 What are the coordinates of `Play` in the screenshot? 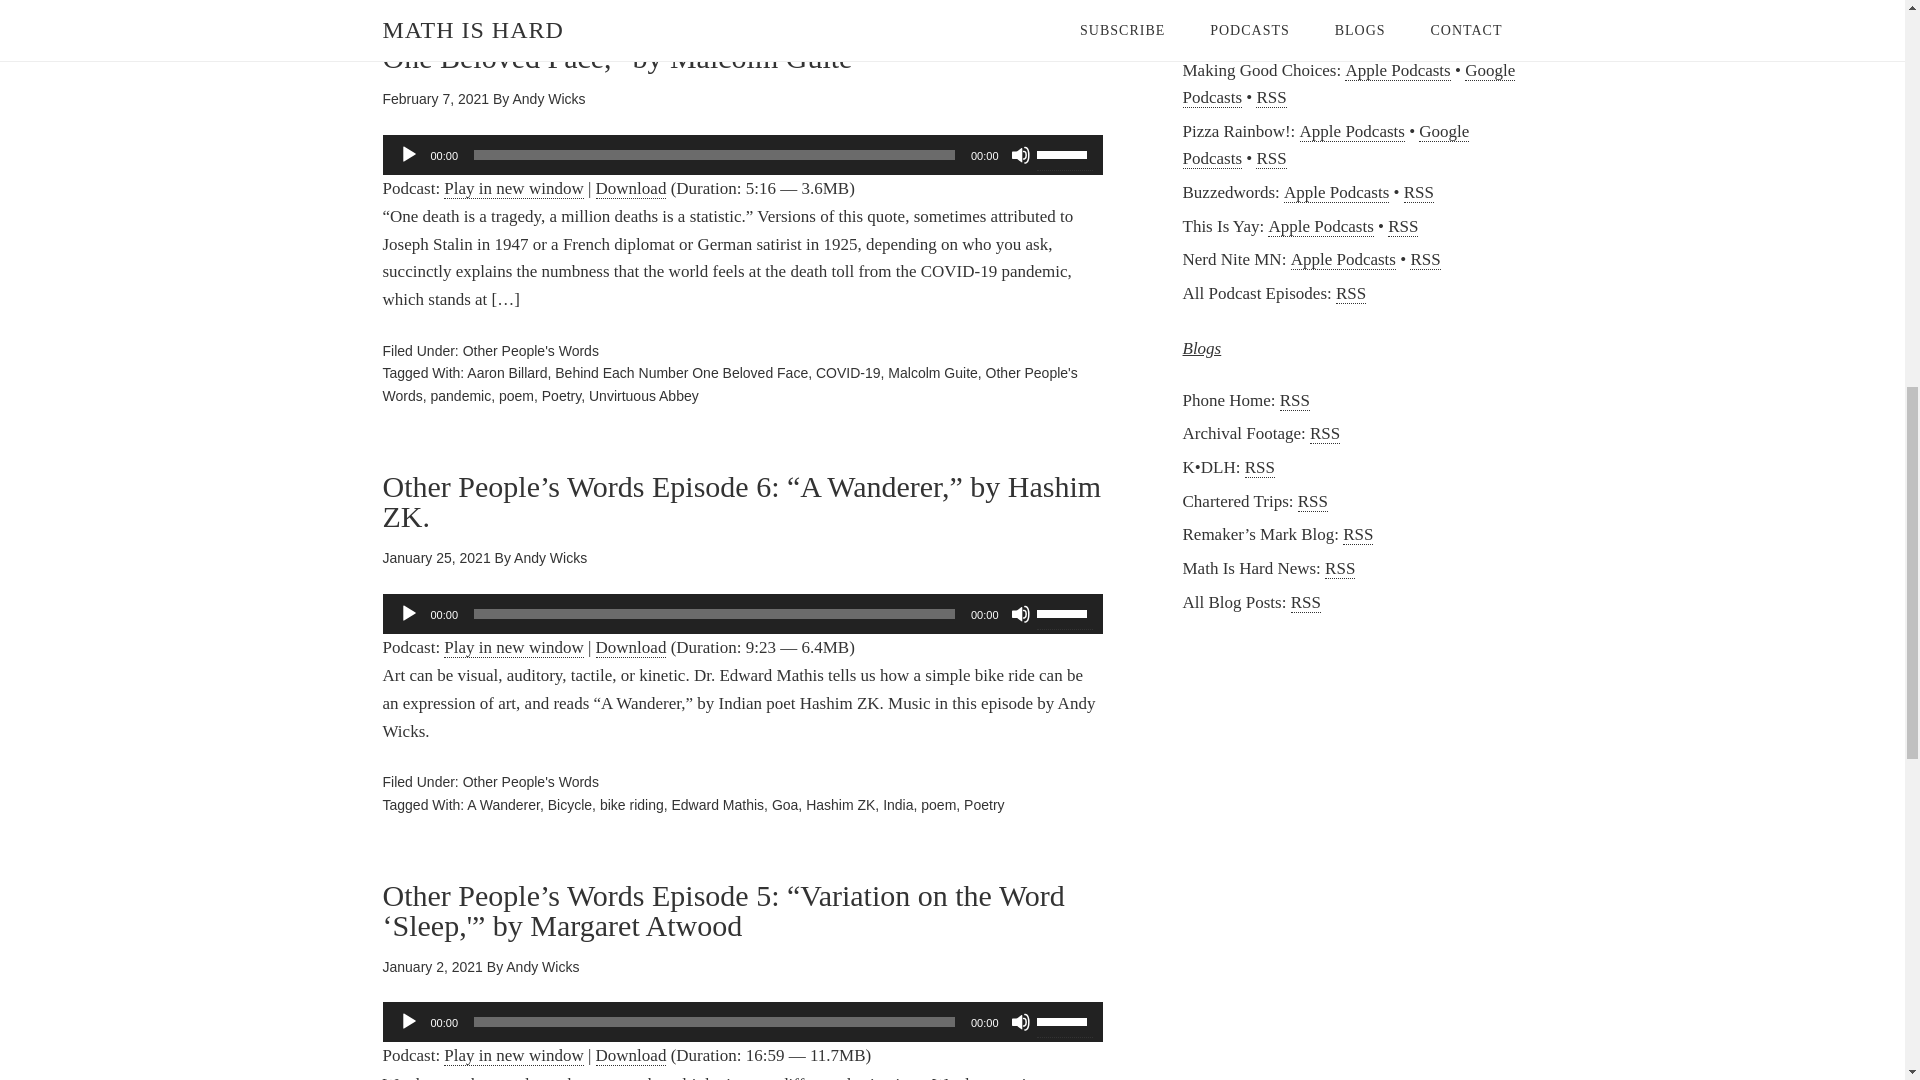 It's located at (408, 614).